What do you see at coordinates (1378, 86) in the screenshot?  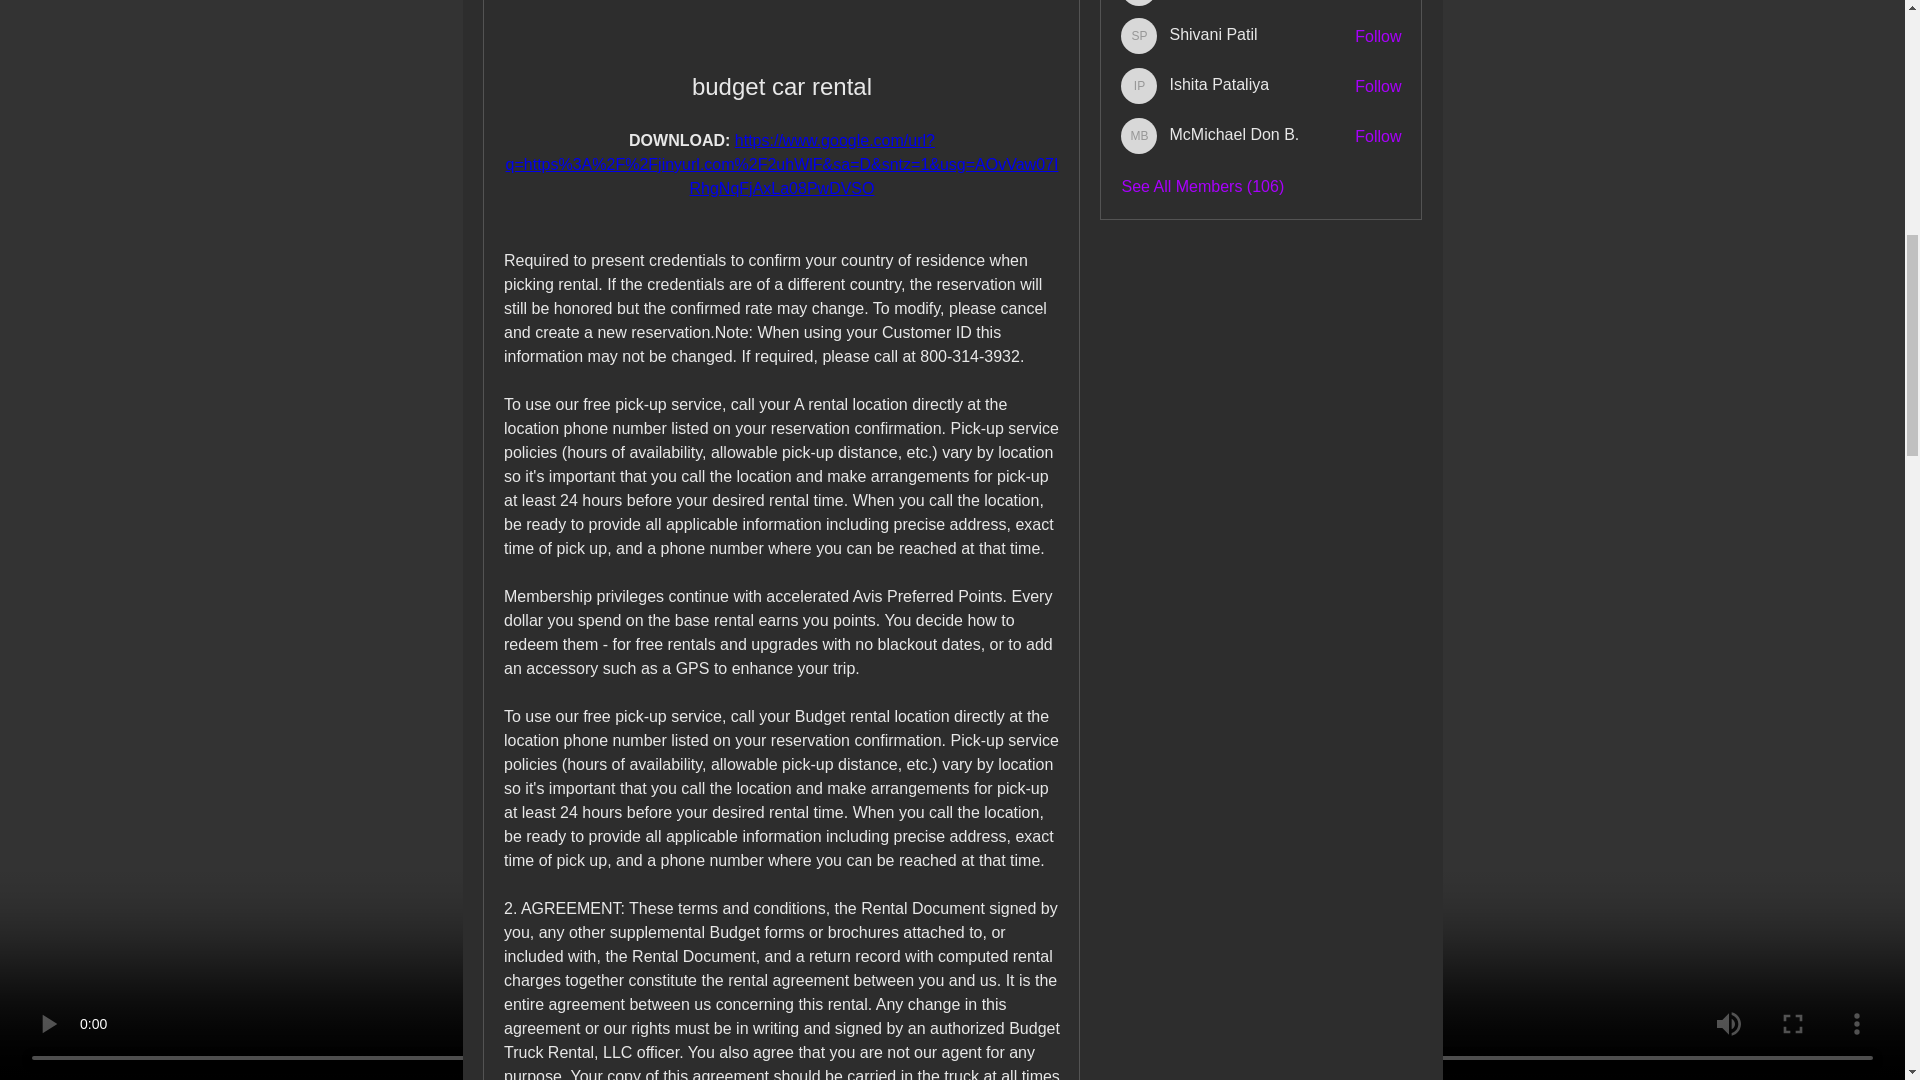 I see `Follow` at bounding box center [1378, 86].